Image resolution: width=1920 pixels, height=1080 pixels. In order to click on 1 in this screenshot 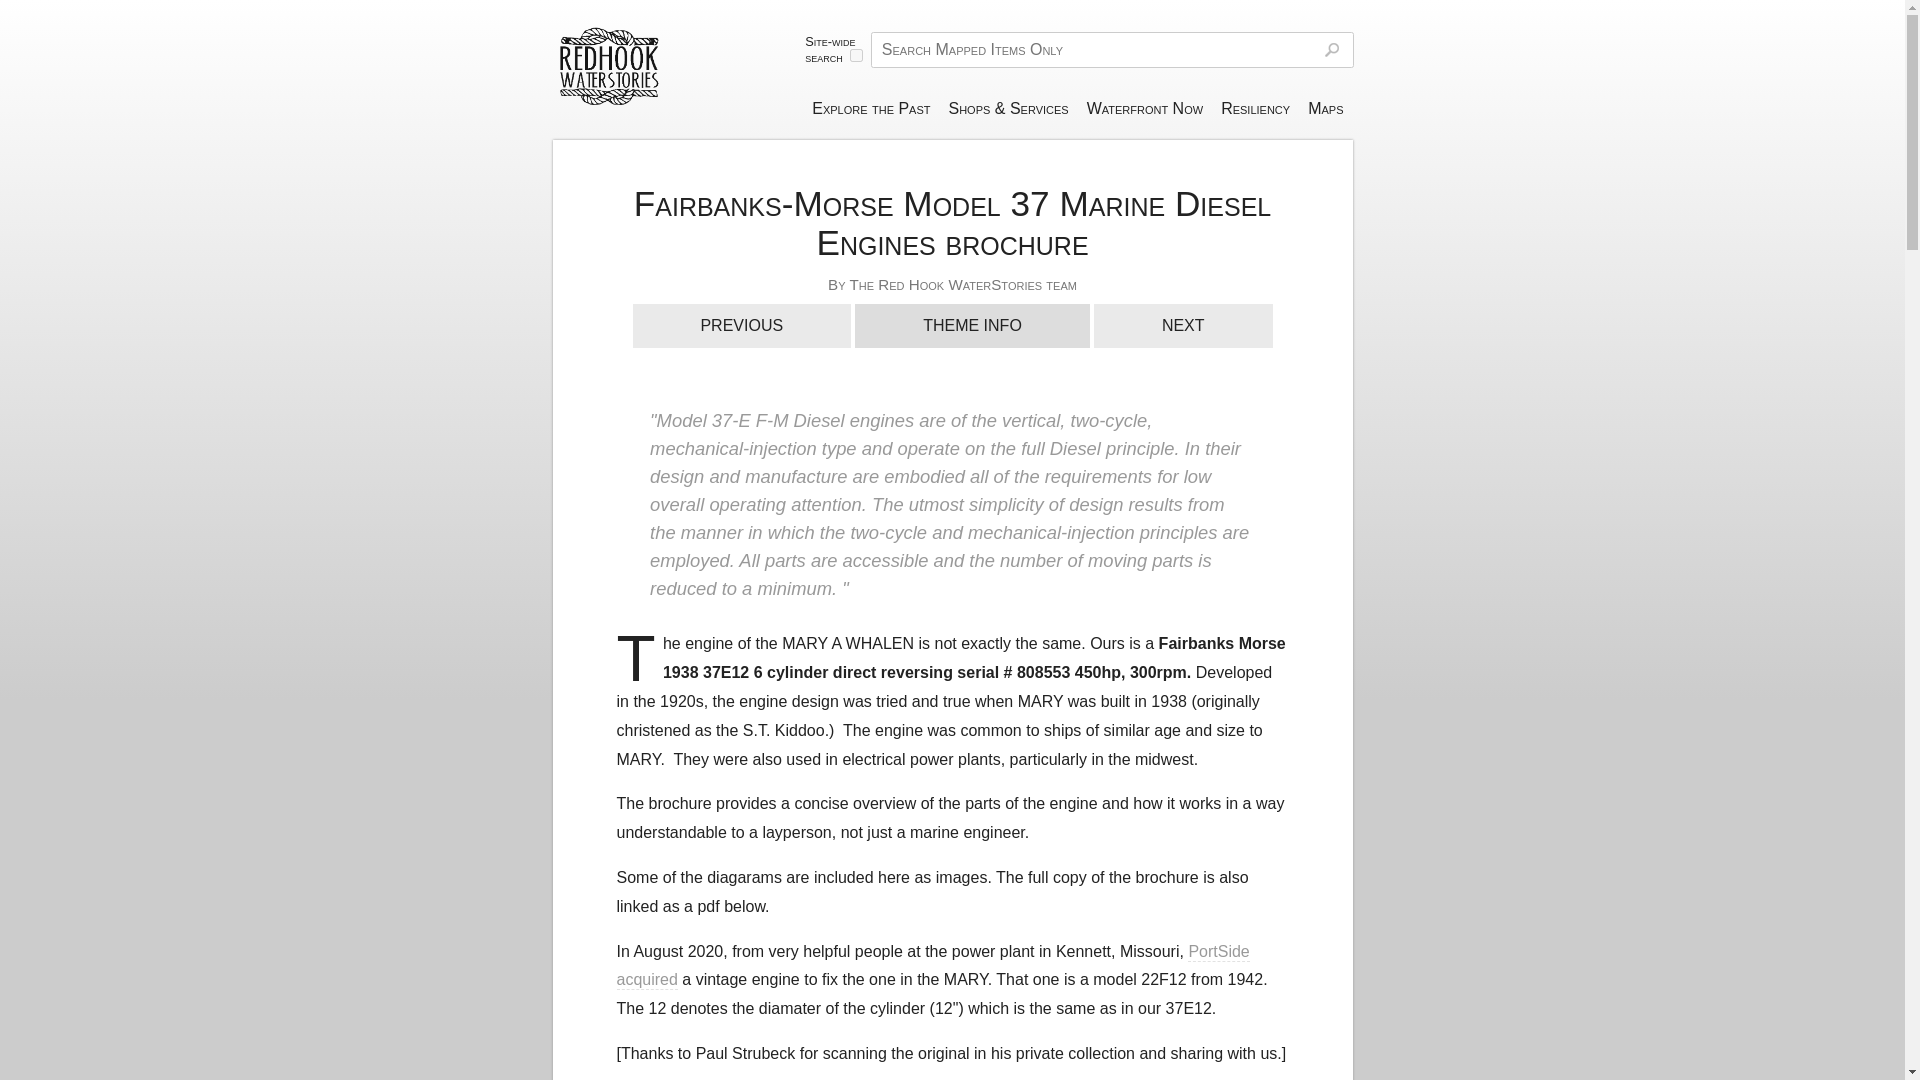, I will do `click(856, 54)`.